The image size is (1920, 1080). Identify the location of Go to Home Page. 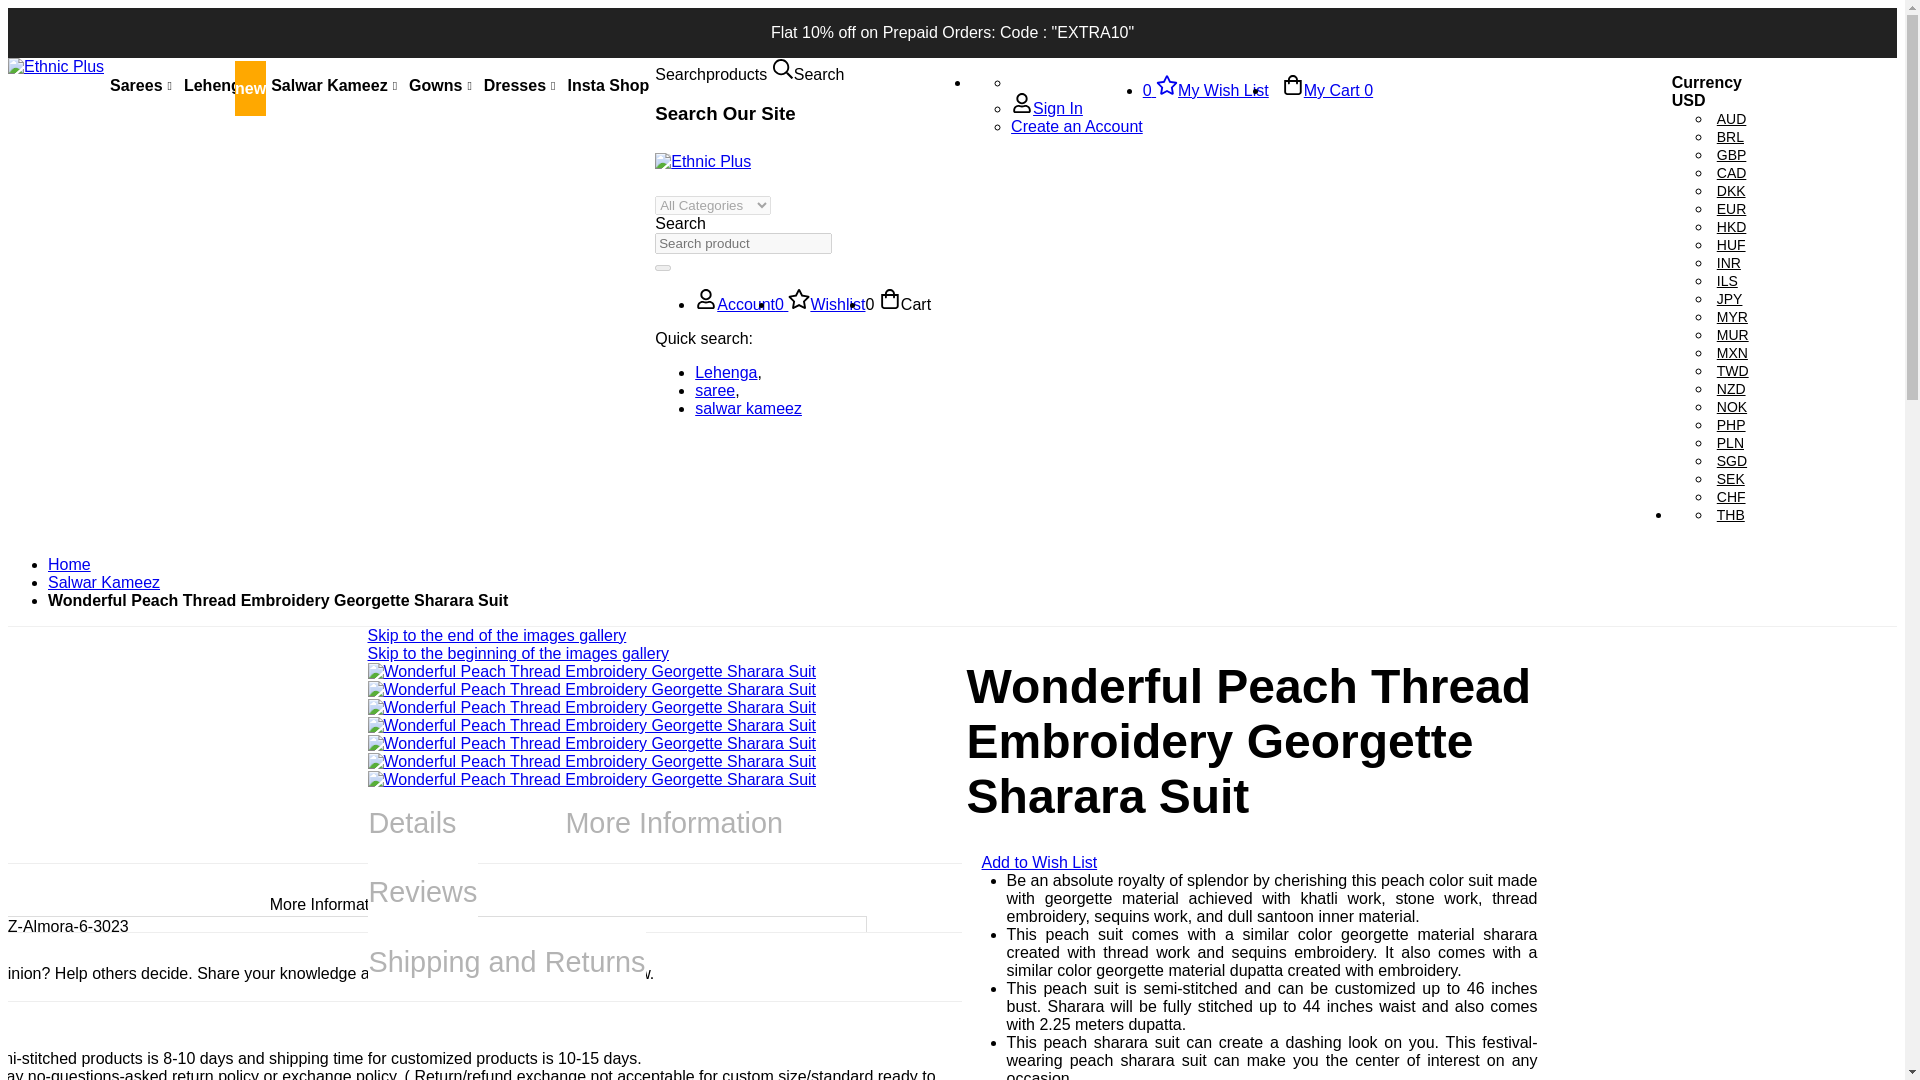
(69, 564).